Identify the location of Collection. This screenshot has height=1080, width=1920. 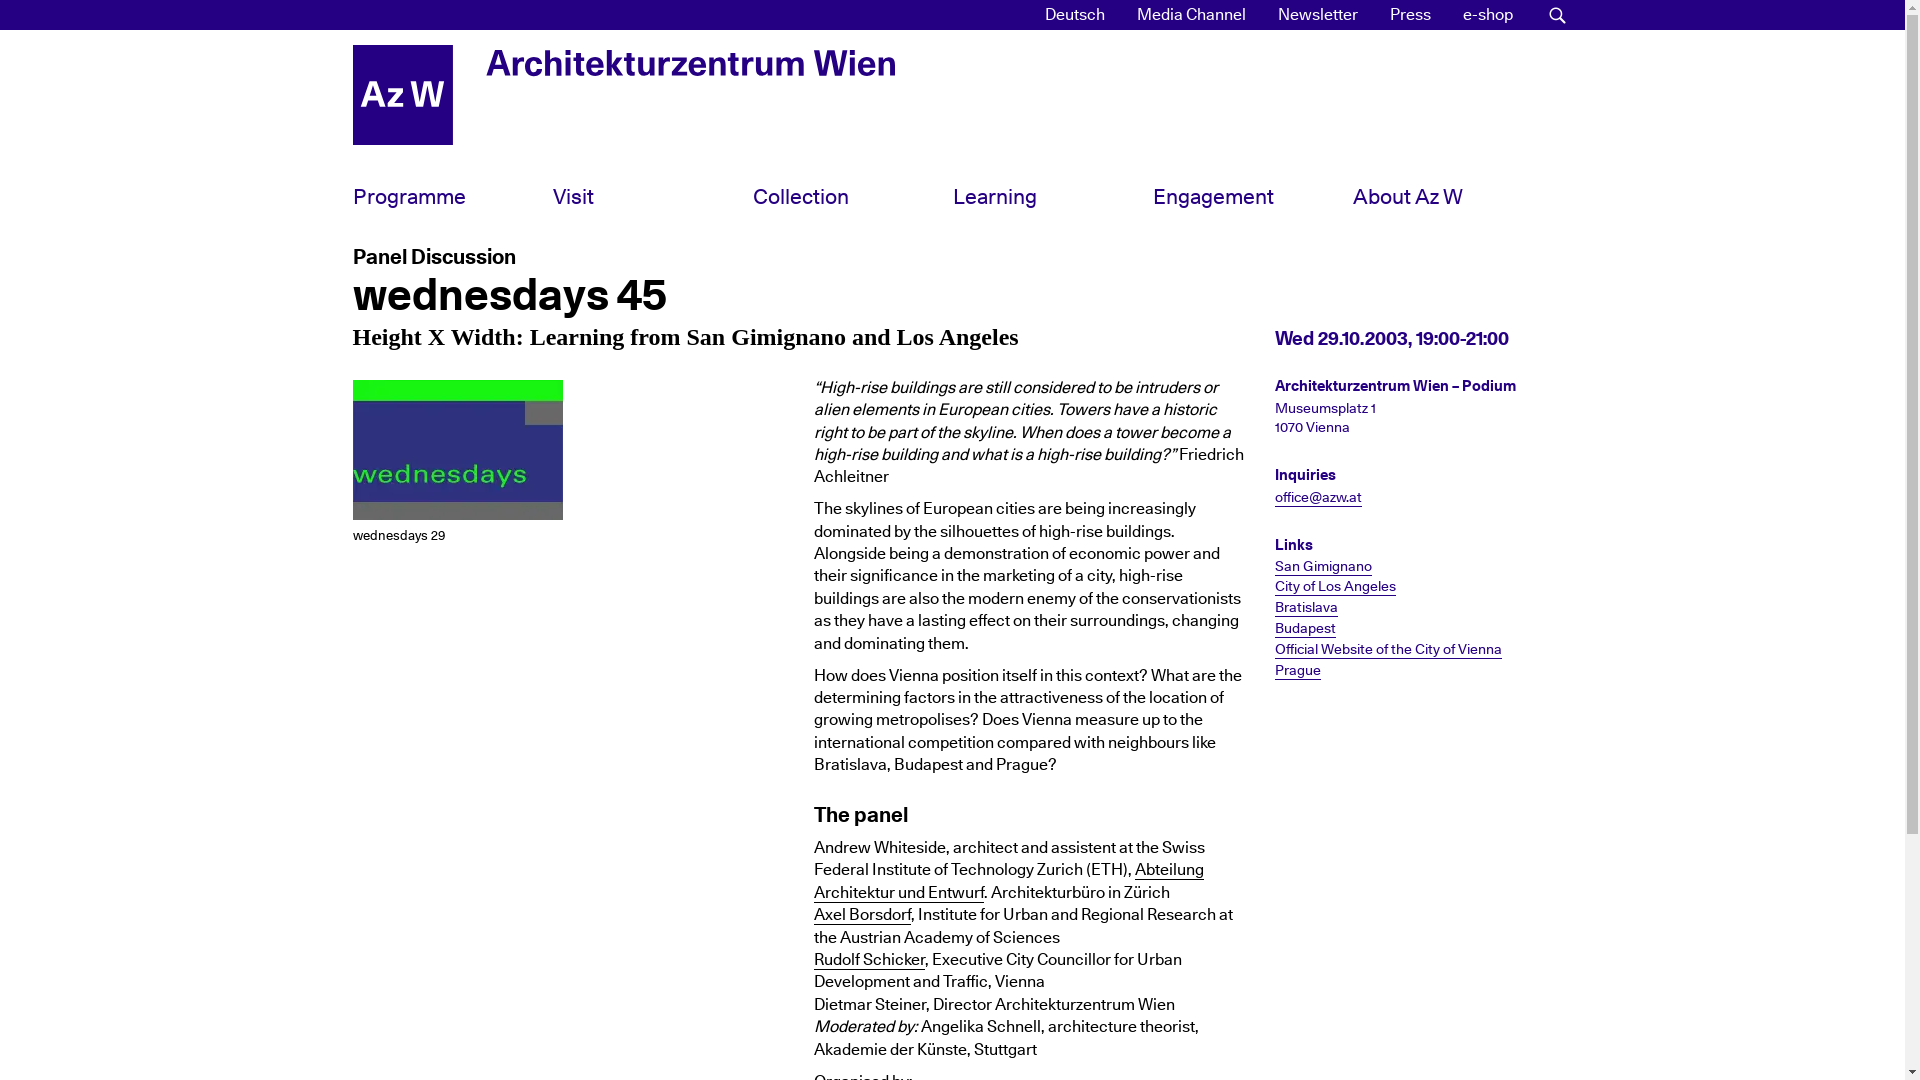
(1318, 14).